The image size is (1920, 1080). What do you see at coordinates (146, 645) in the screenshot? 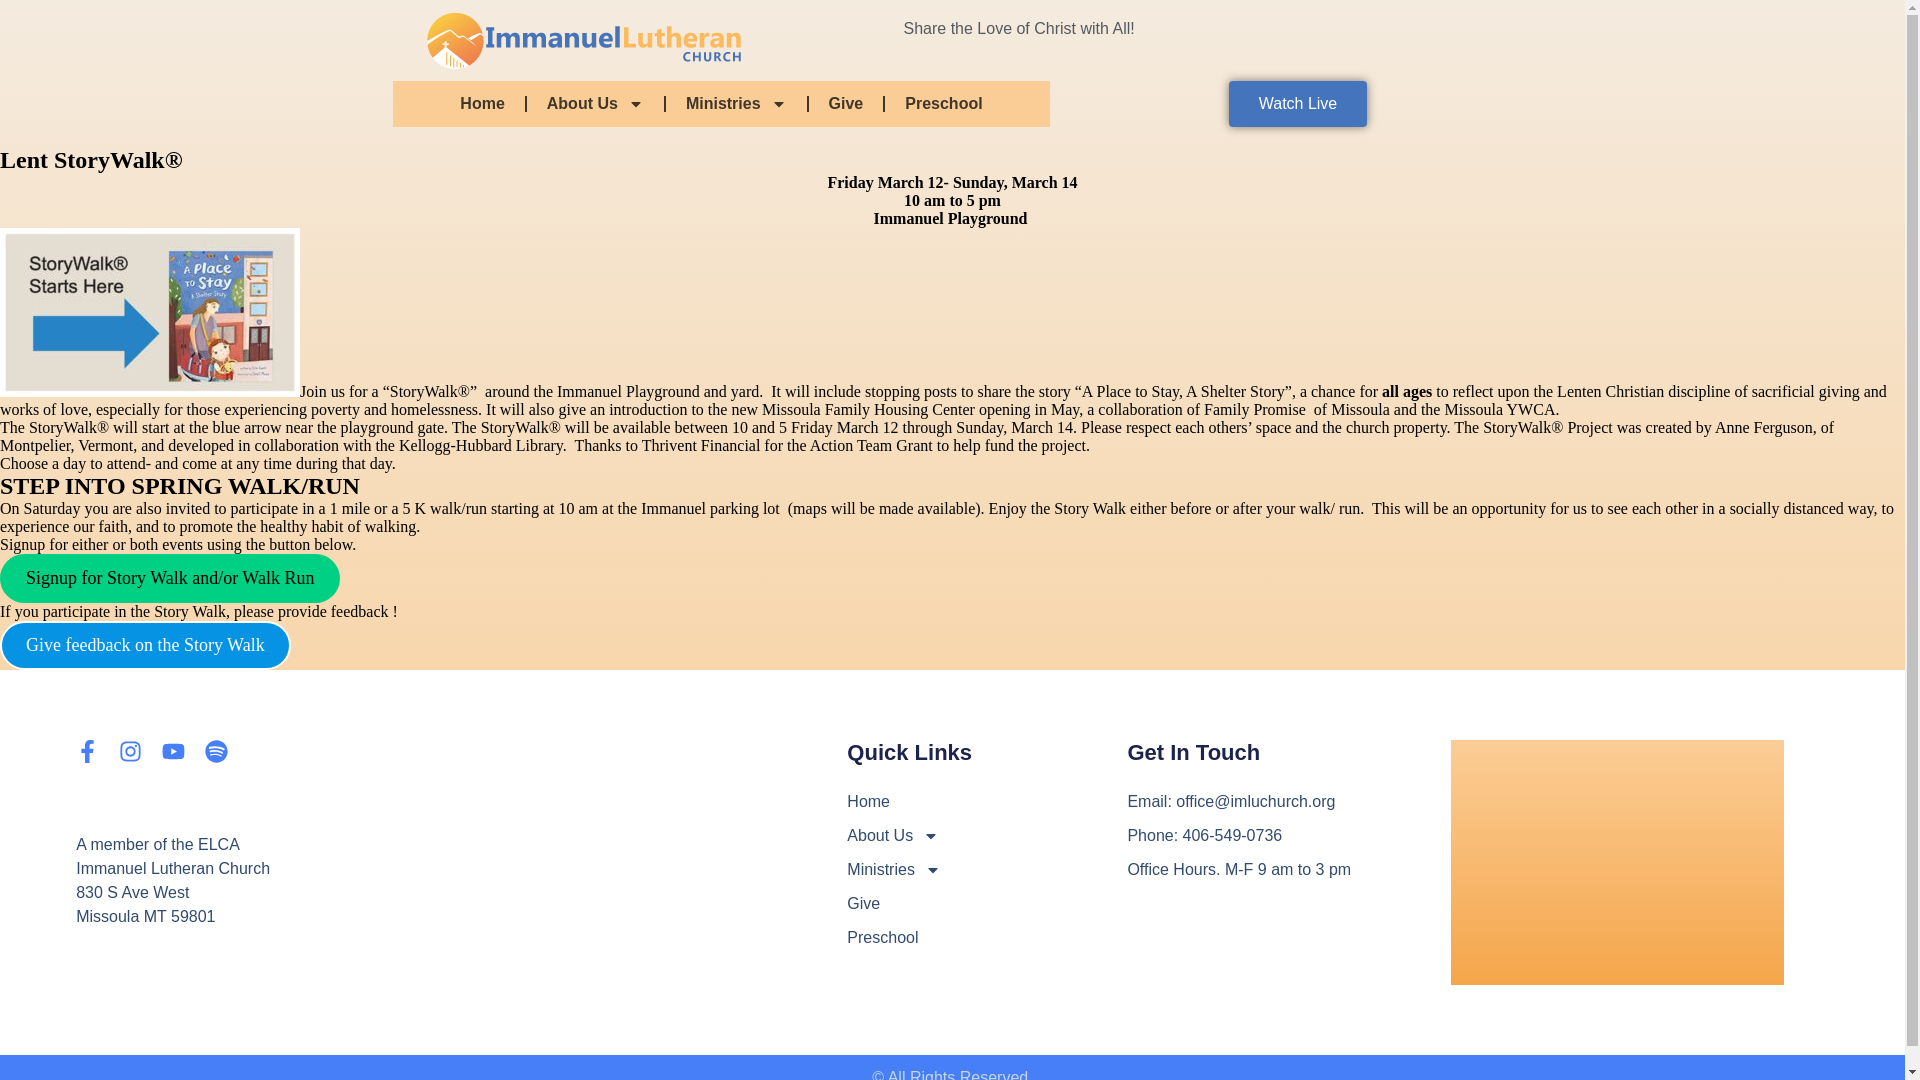
I see `Give feedback on the Story Walk` at bounding box center [146, 645].